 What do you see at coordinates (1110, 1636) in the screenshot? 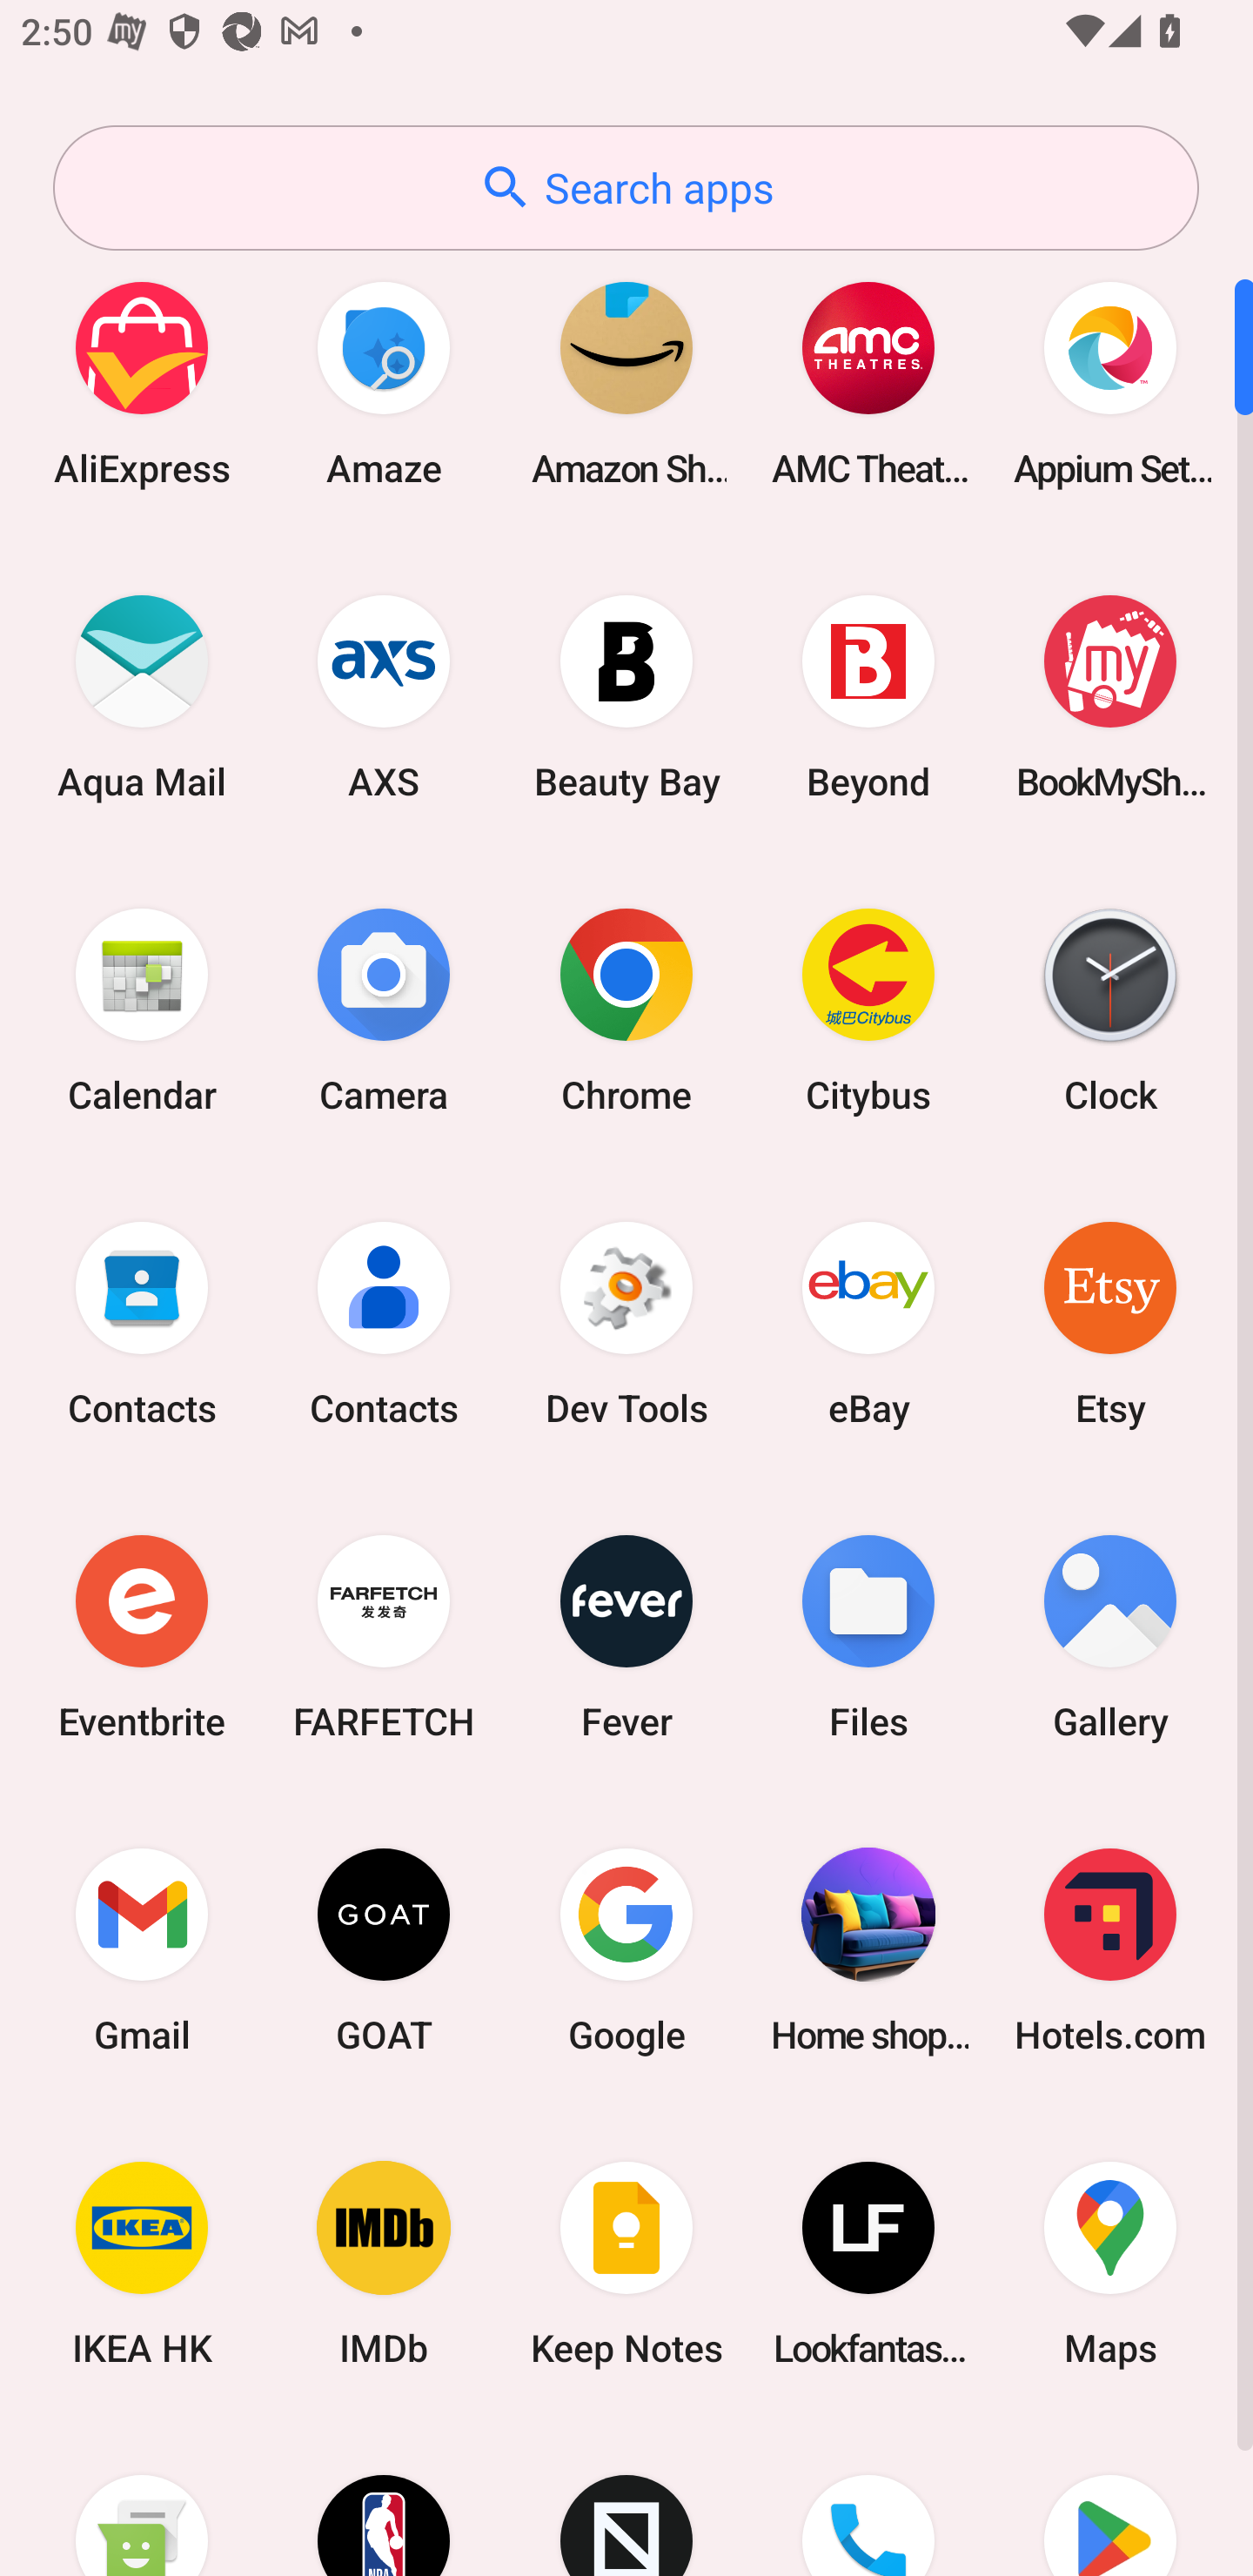
I see `Gallery` at bounding box center [1110, 1636].